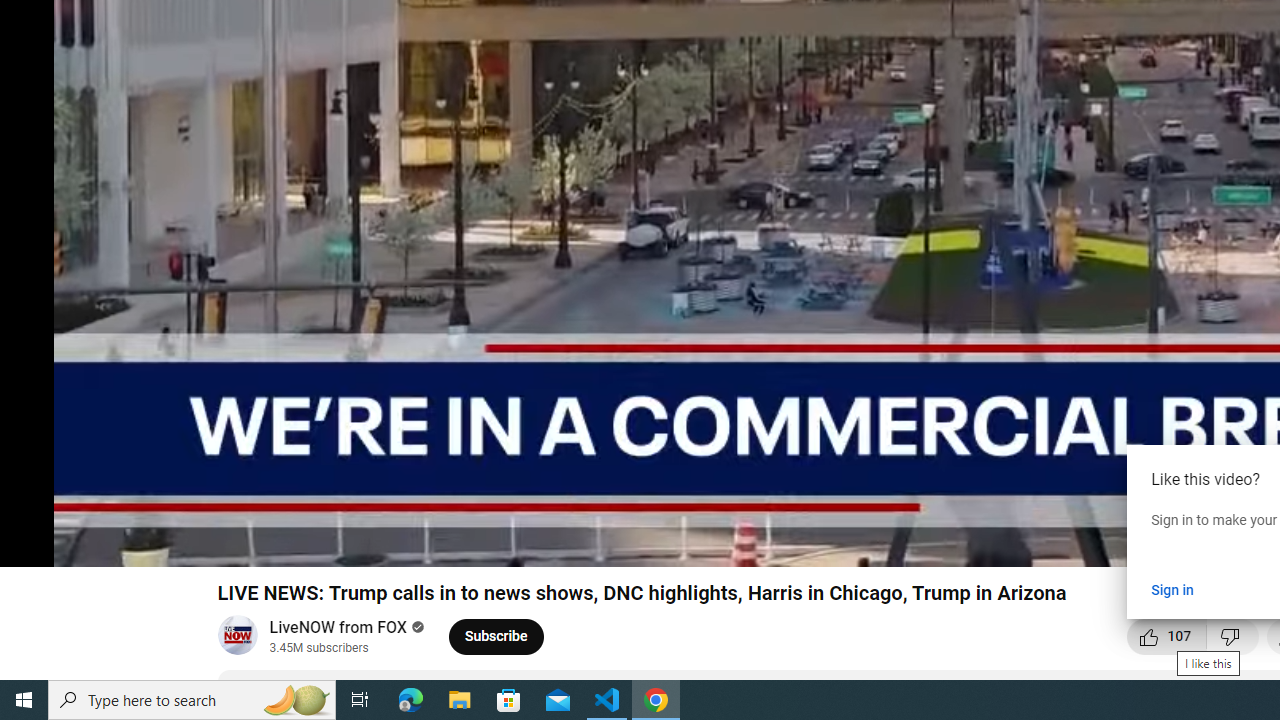 This screenshot has height=720, width=1280. Describe the element at coordinates (34, 543) in the screenshot. I see `Play (k)` at that location.